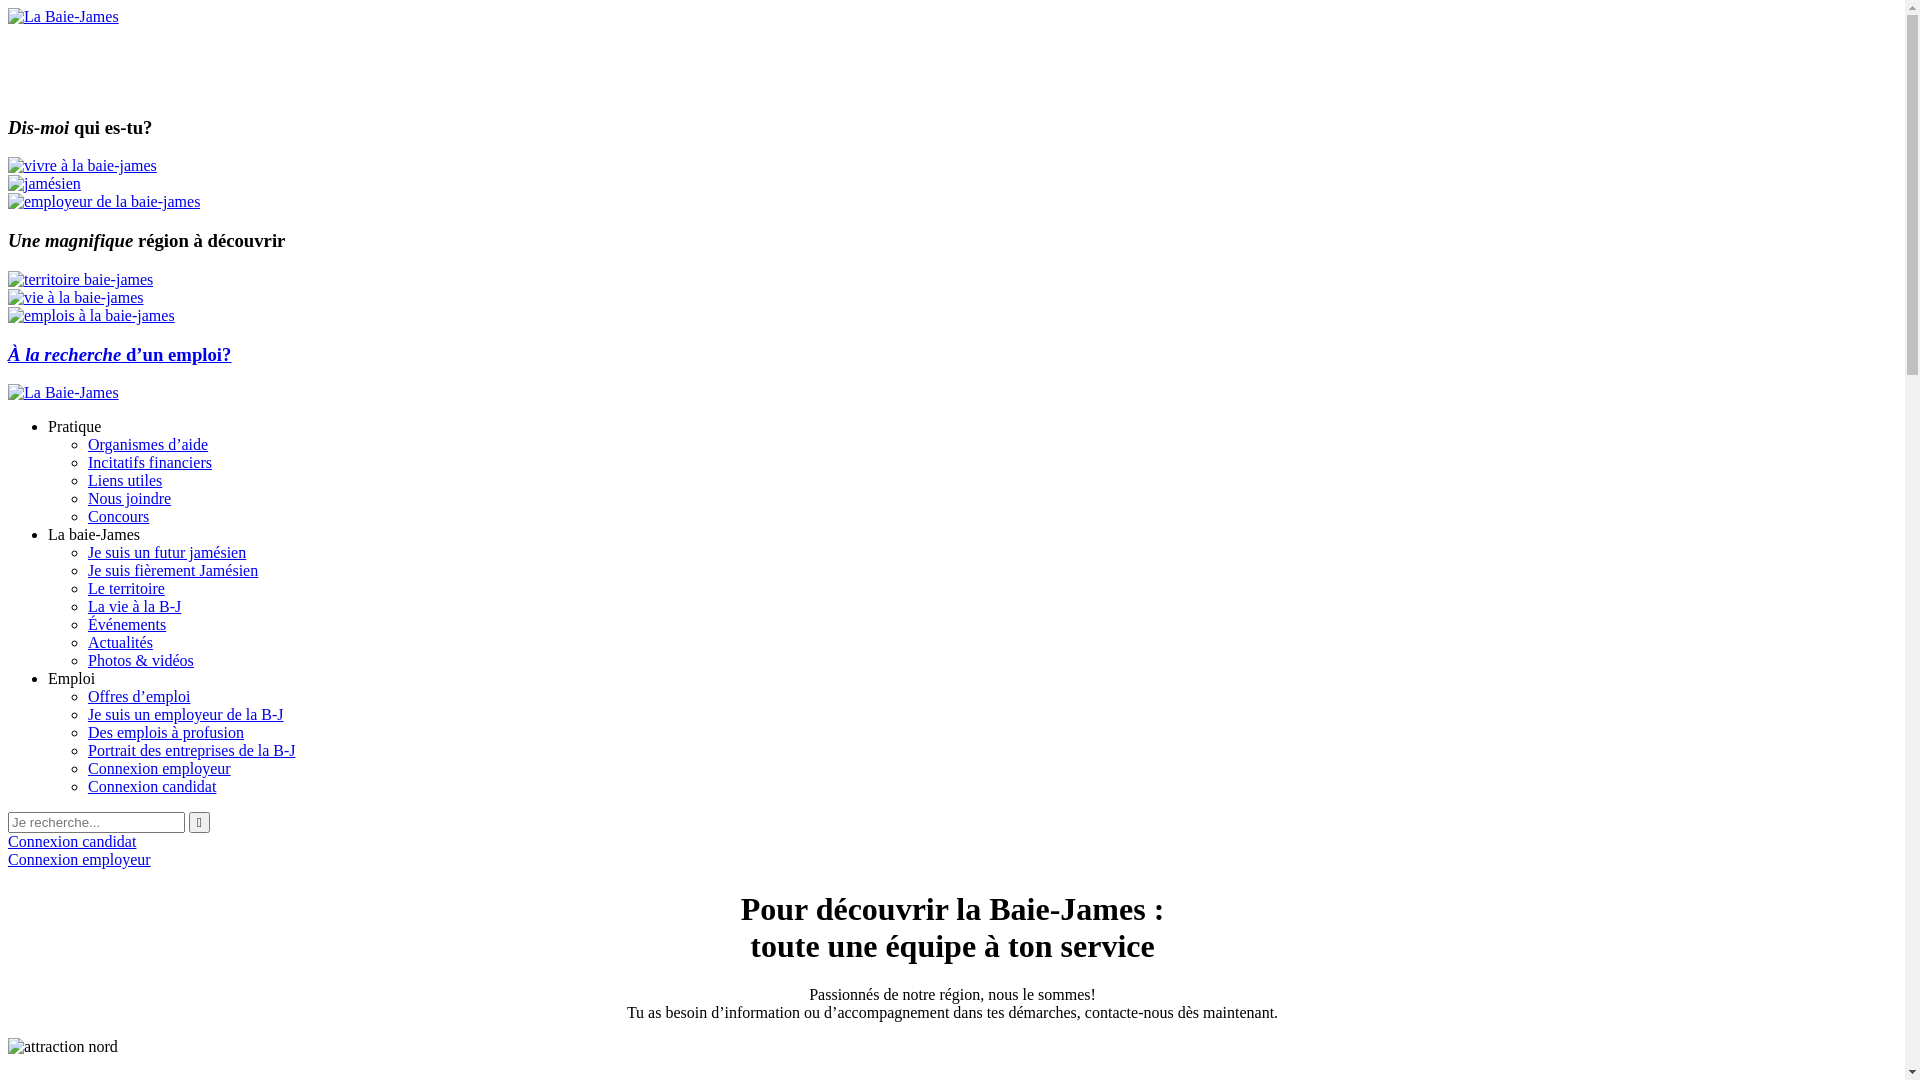 This screenshot has height=1080, width=1920. I want to click on Nous joindre, so click(130, 498).